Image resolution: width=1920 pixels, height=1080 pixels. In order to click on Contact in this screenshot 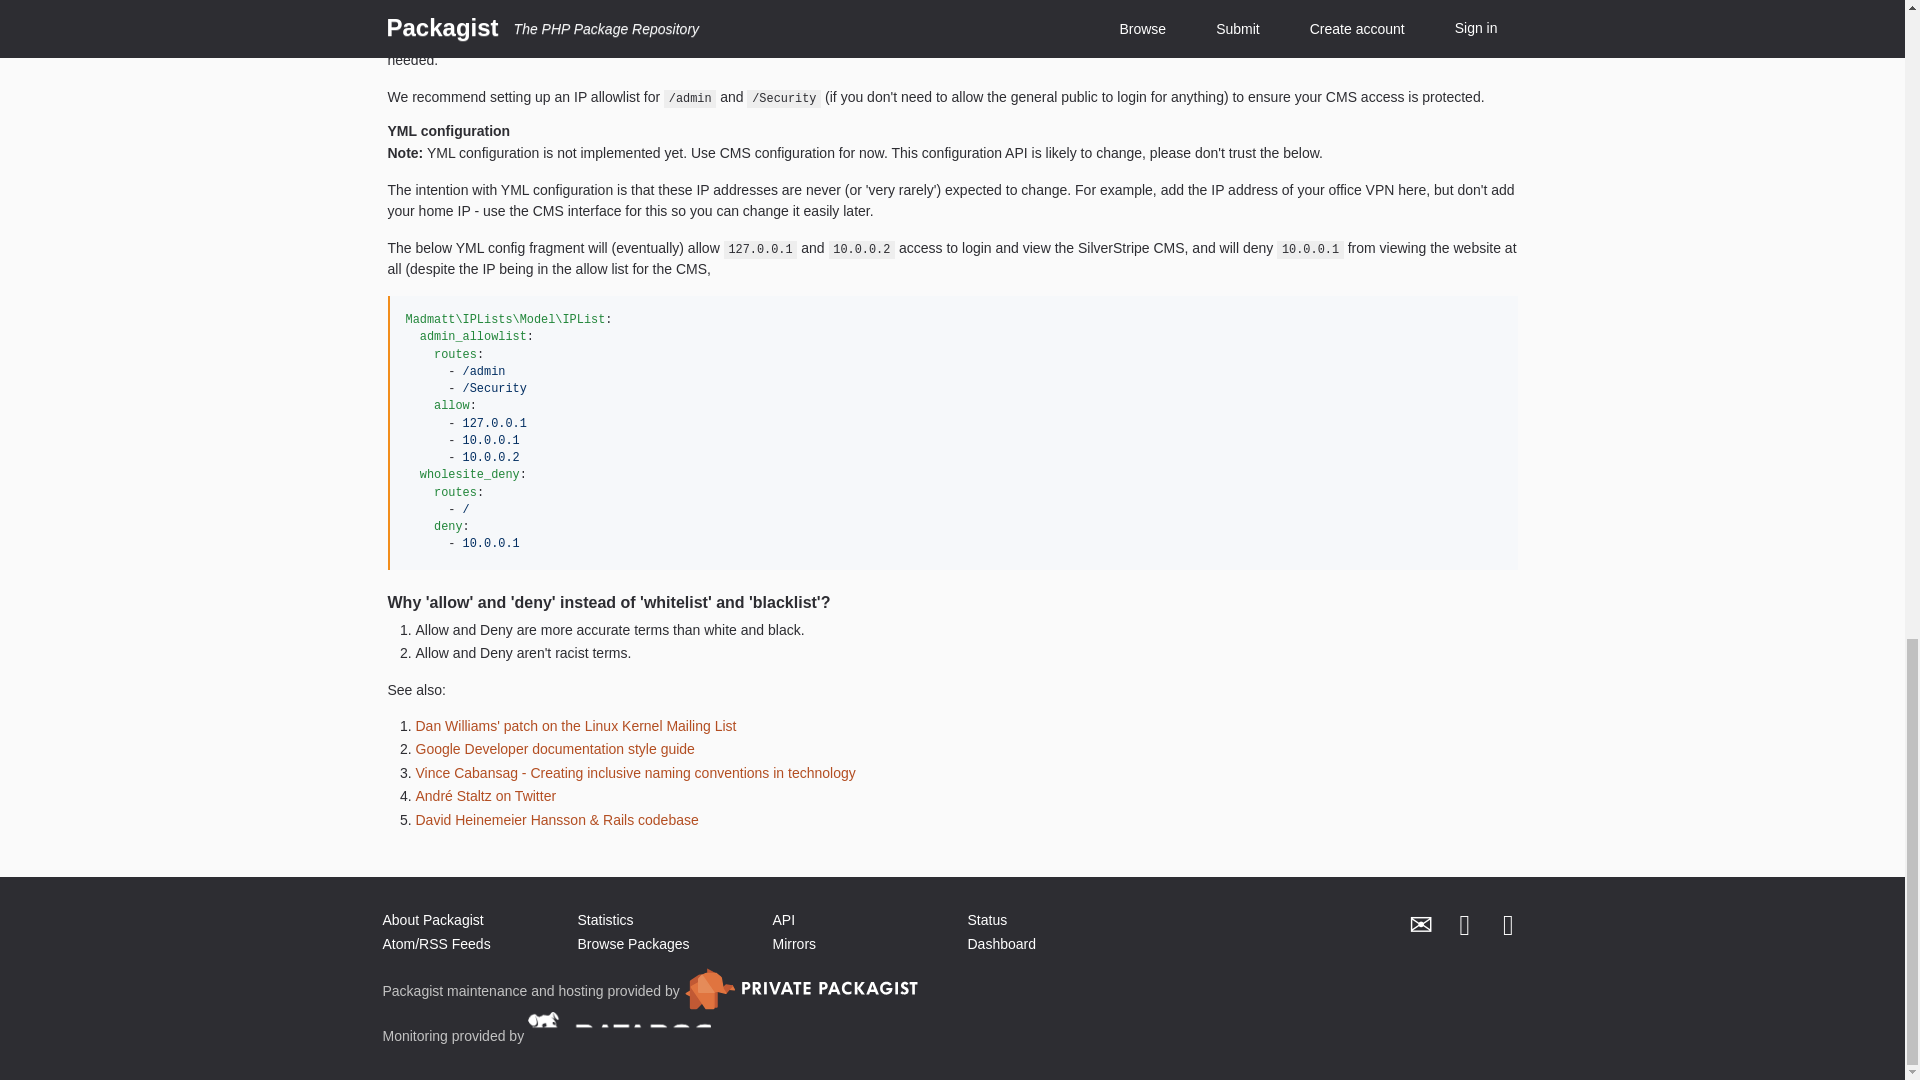, I will do `click(1422, 926)`.